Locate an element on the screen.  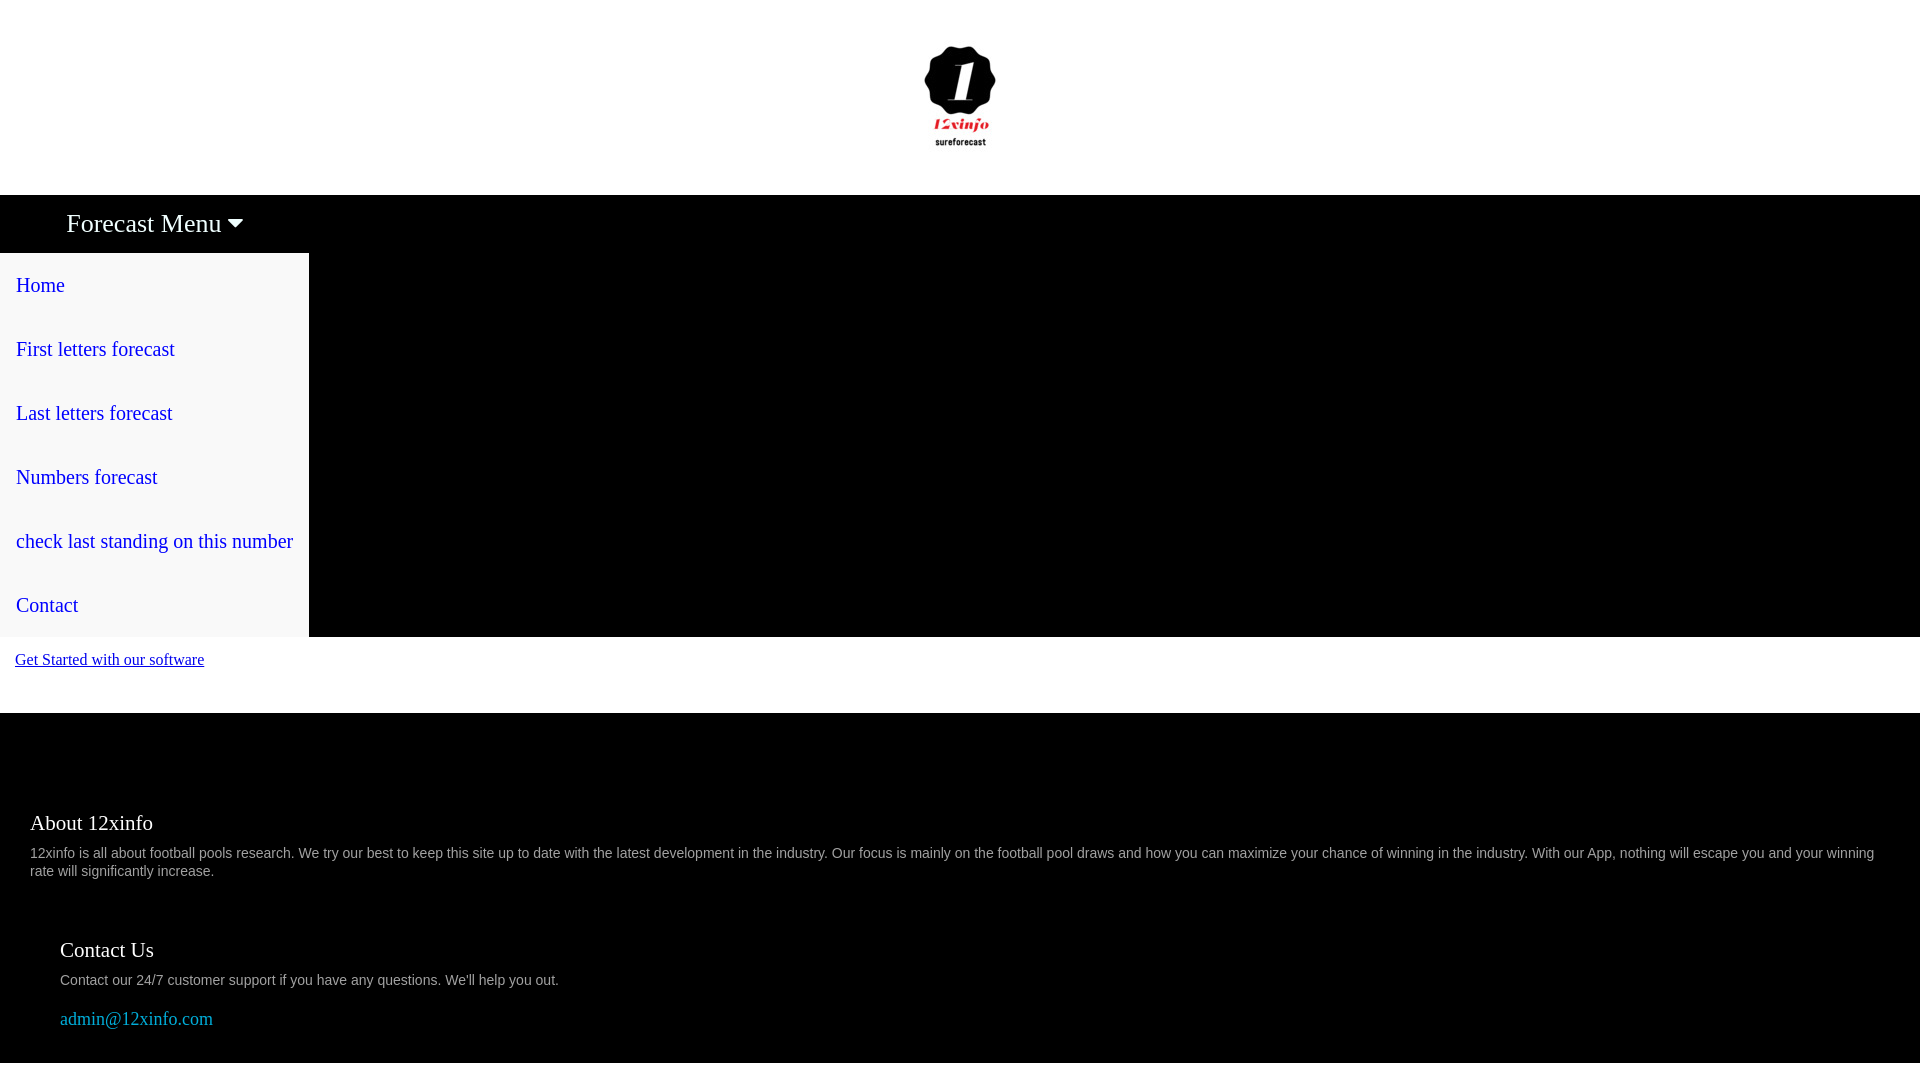
Last letters forecast is located at coordinates (154, 413).